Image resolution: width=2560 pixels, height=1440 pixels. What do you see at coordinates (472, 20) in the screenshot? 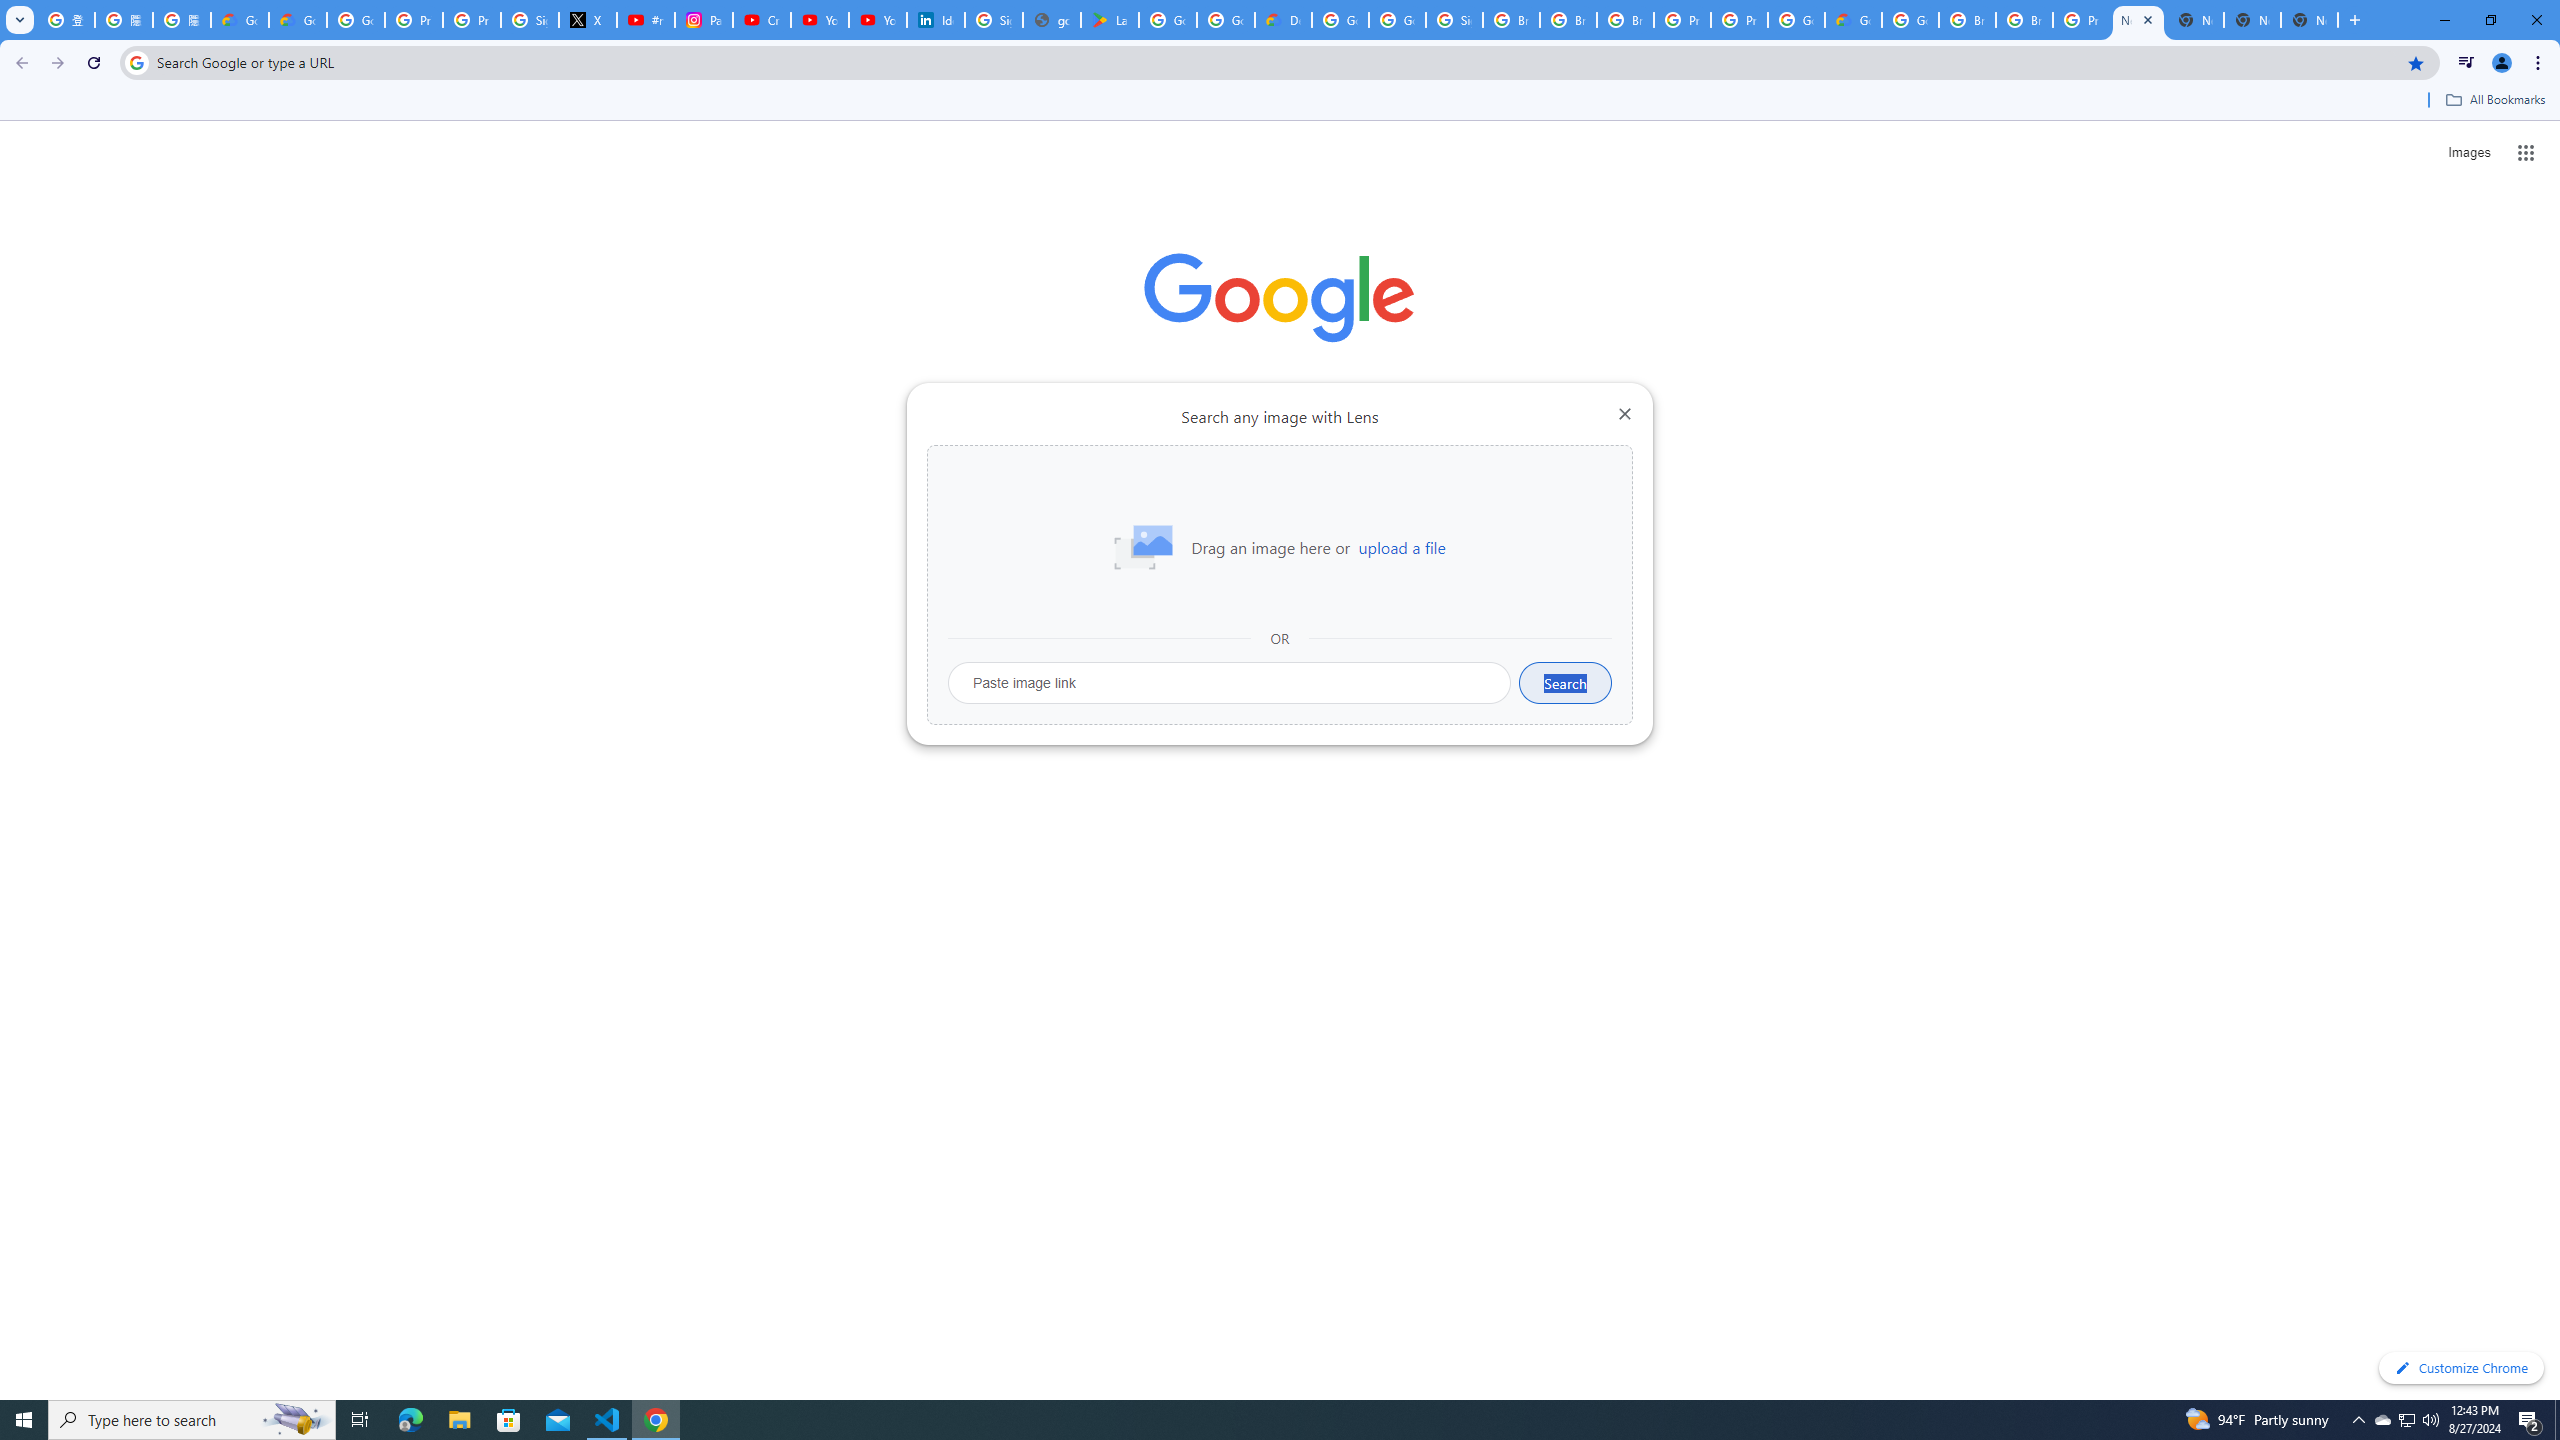
I see `Privacy Help Center - Policies Help` at bounding box center [472, 20].